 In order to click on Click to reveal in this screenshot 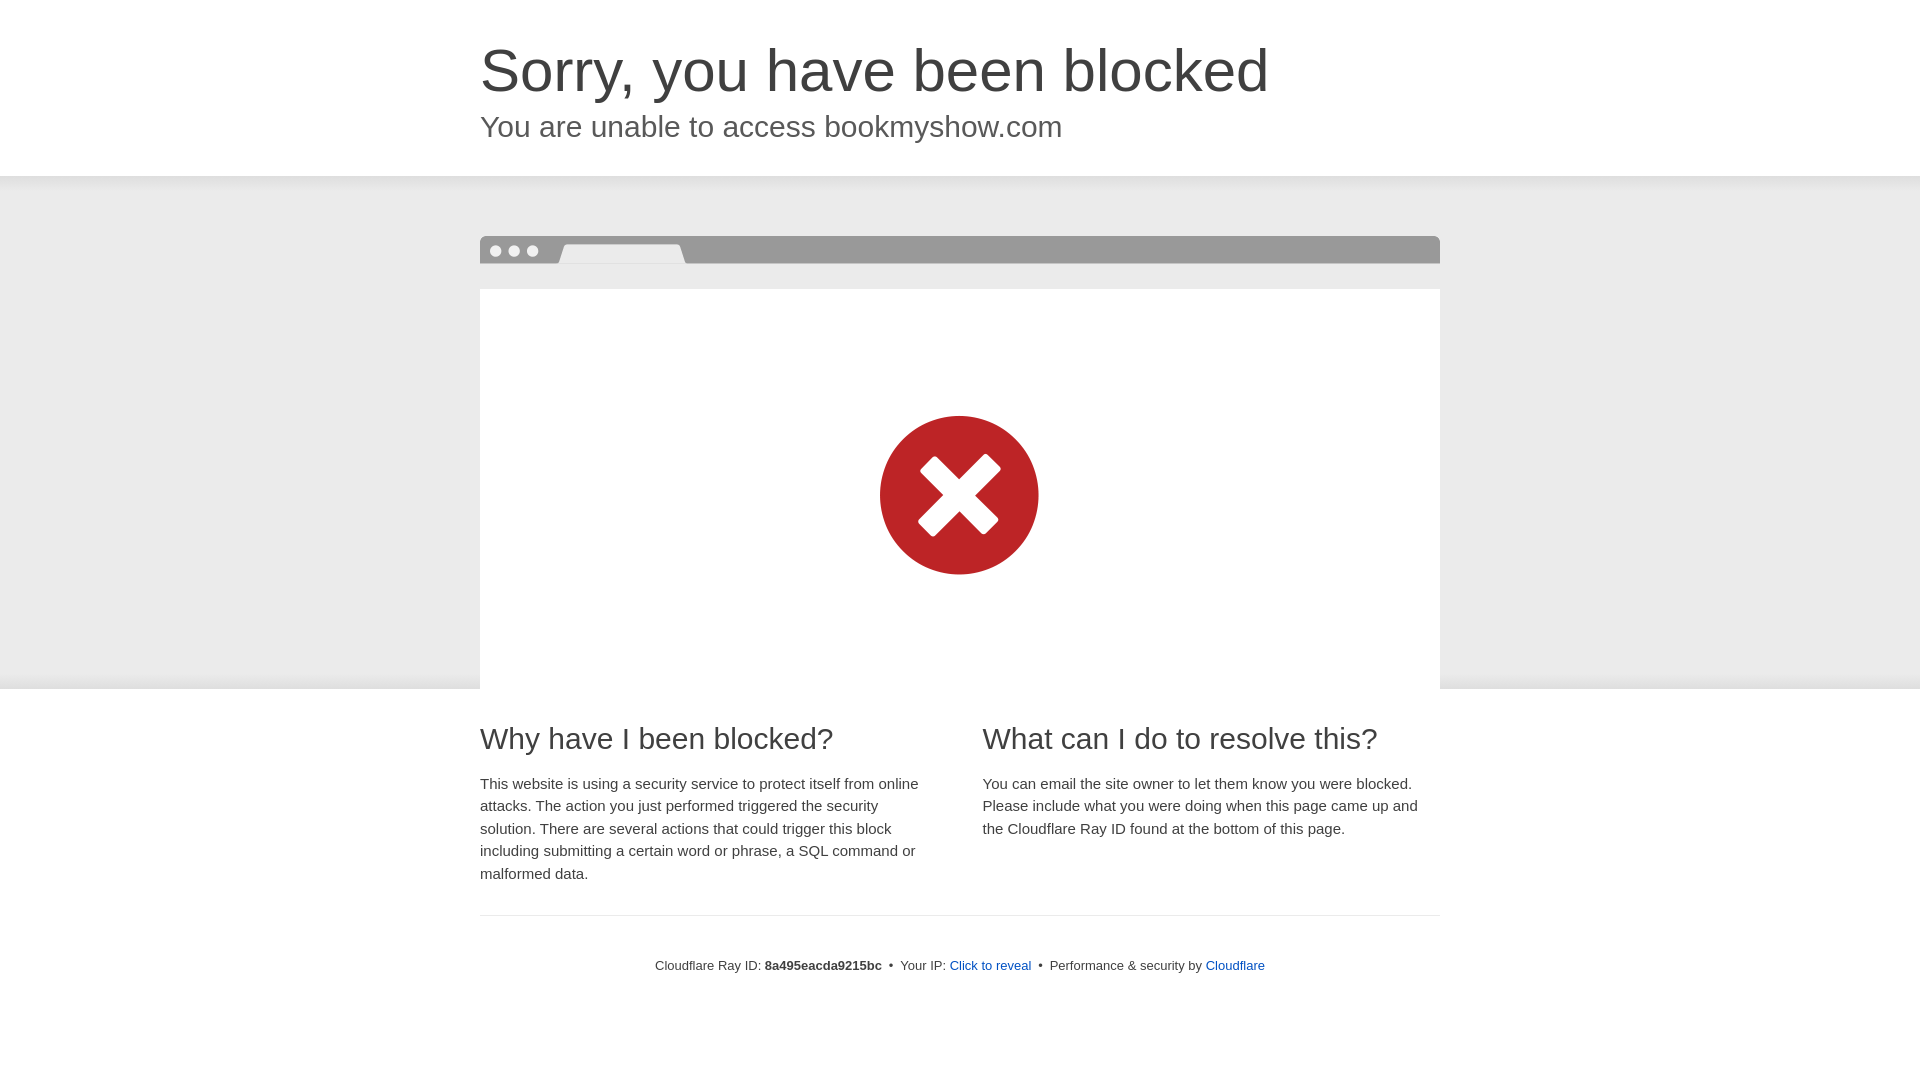, I will do `click(991, 966)`.